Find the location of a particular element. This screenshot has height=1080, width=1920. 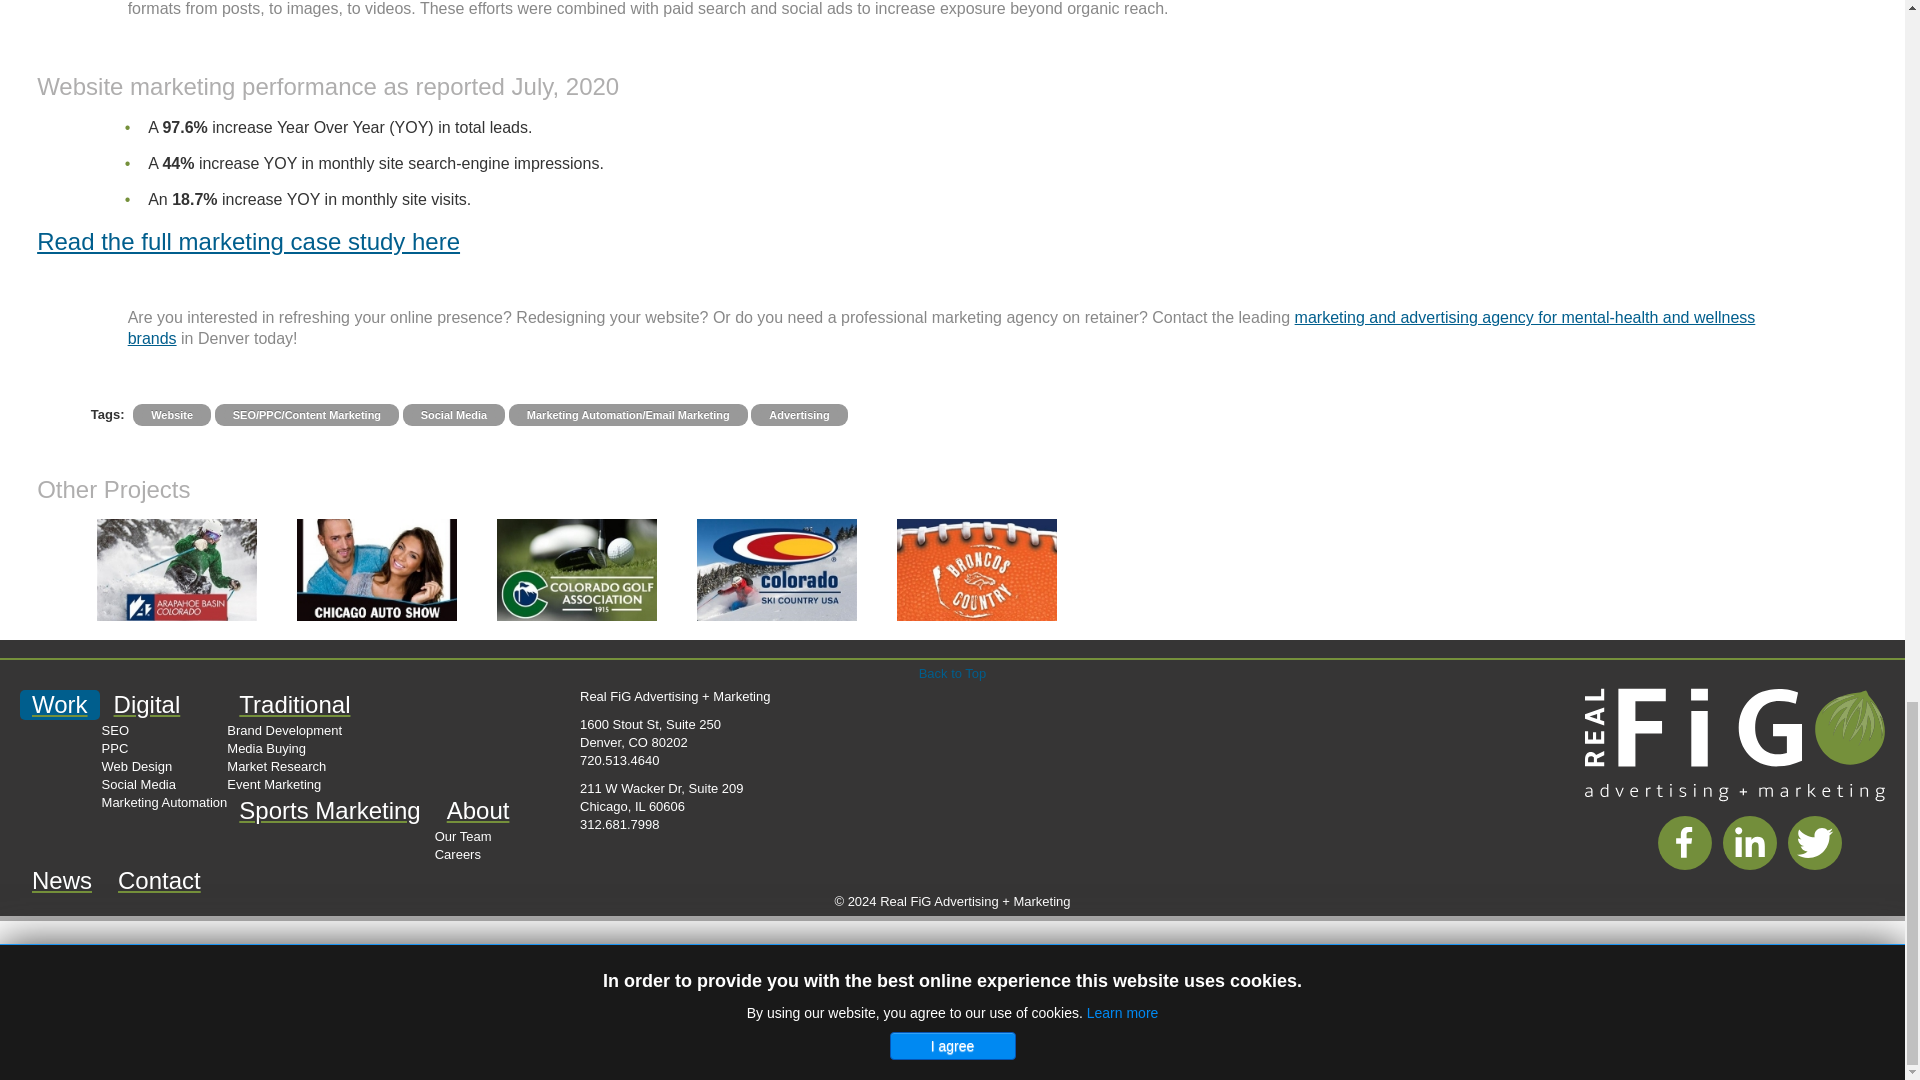

Colorado Ski Country USA is located at coordinates (776, 570).